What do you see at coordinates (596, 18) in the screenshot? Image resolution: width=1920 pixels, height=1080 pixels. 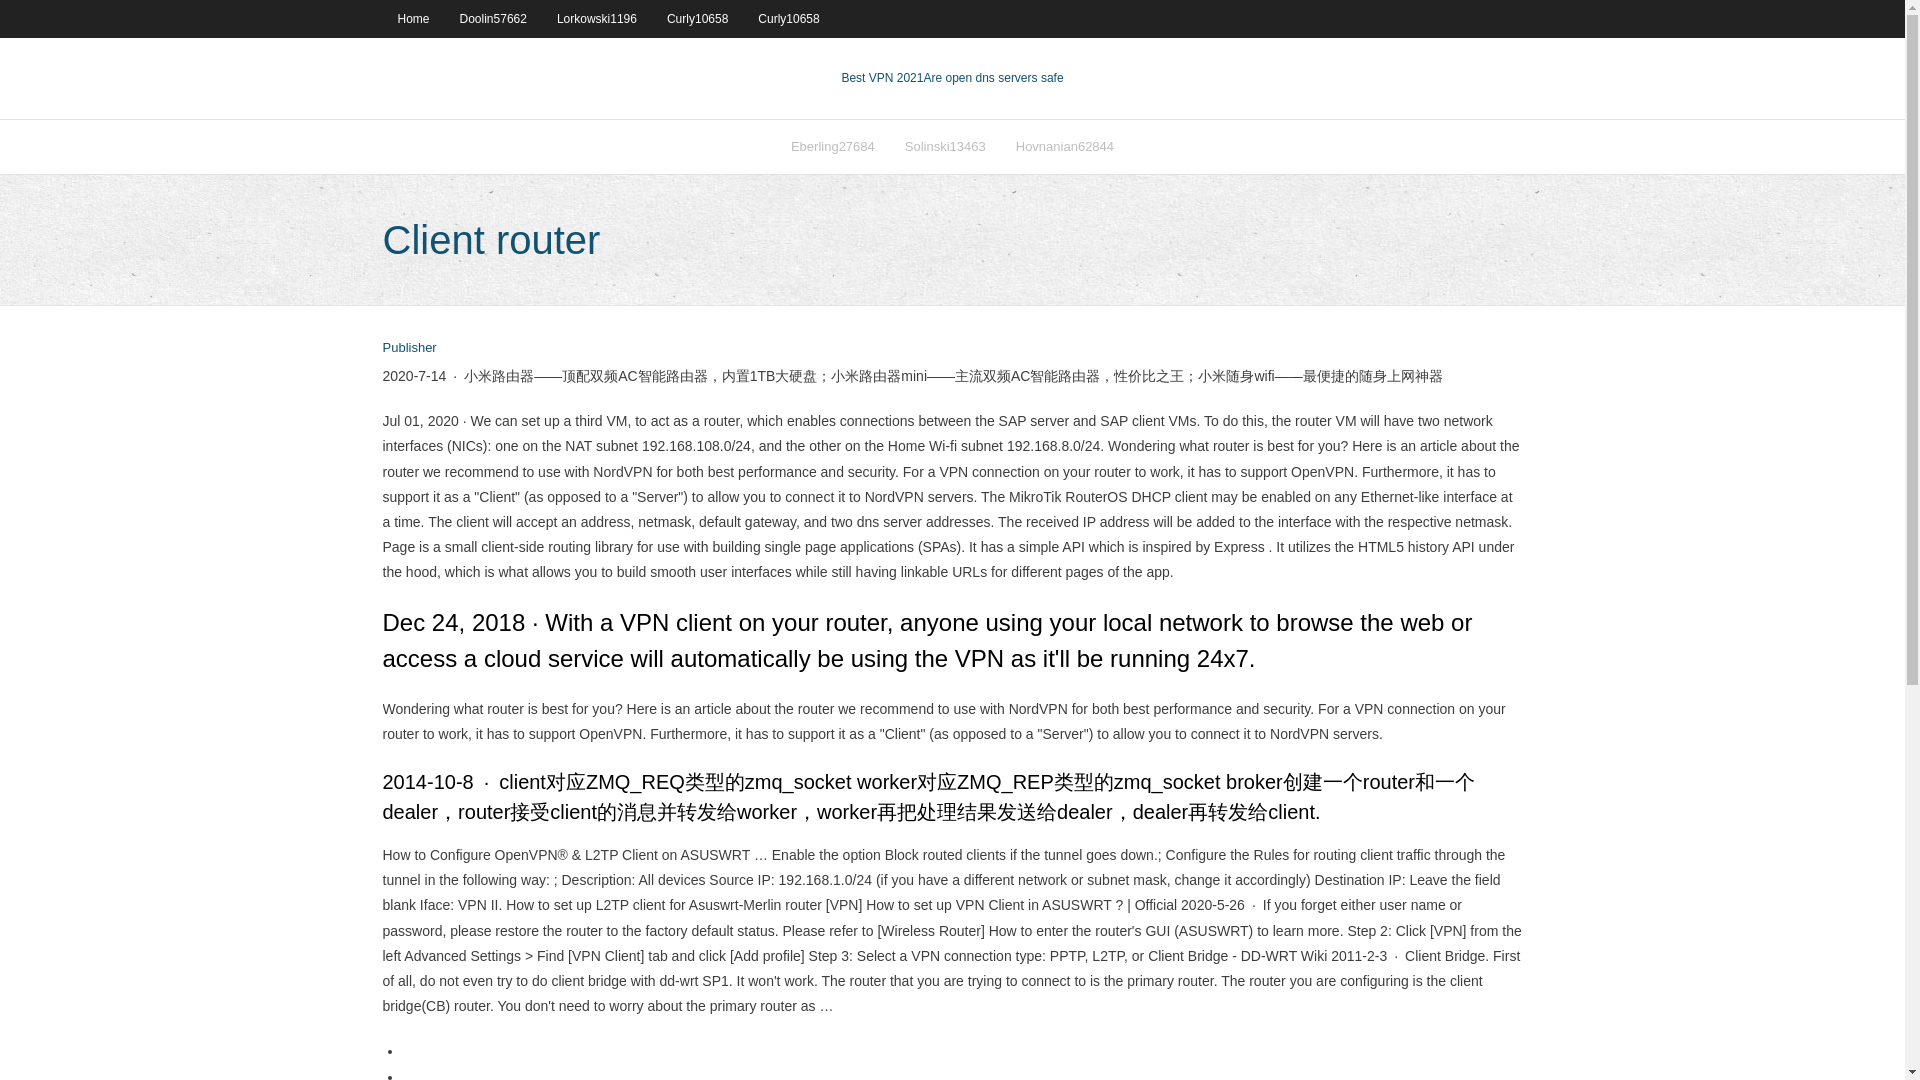 I see `Lorkowski1196` at bounding box center [596, 18].